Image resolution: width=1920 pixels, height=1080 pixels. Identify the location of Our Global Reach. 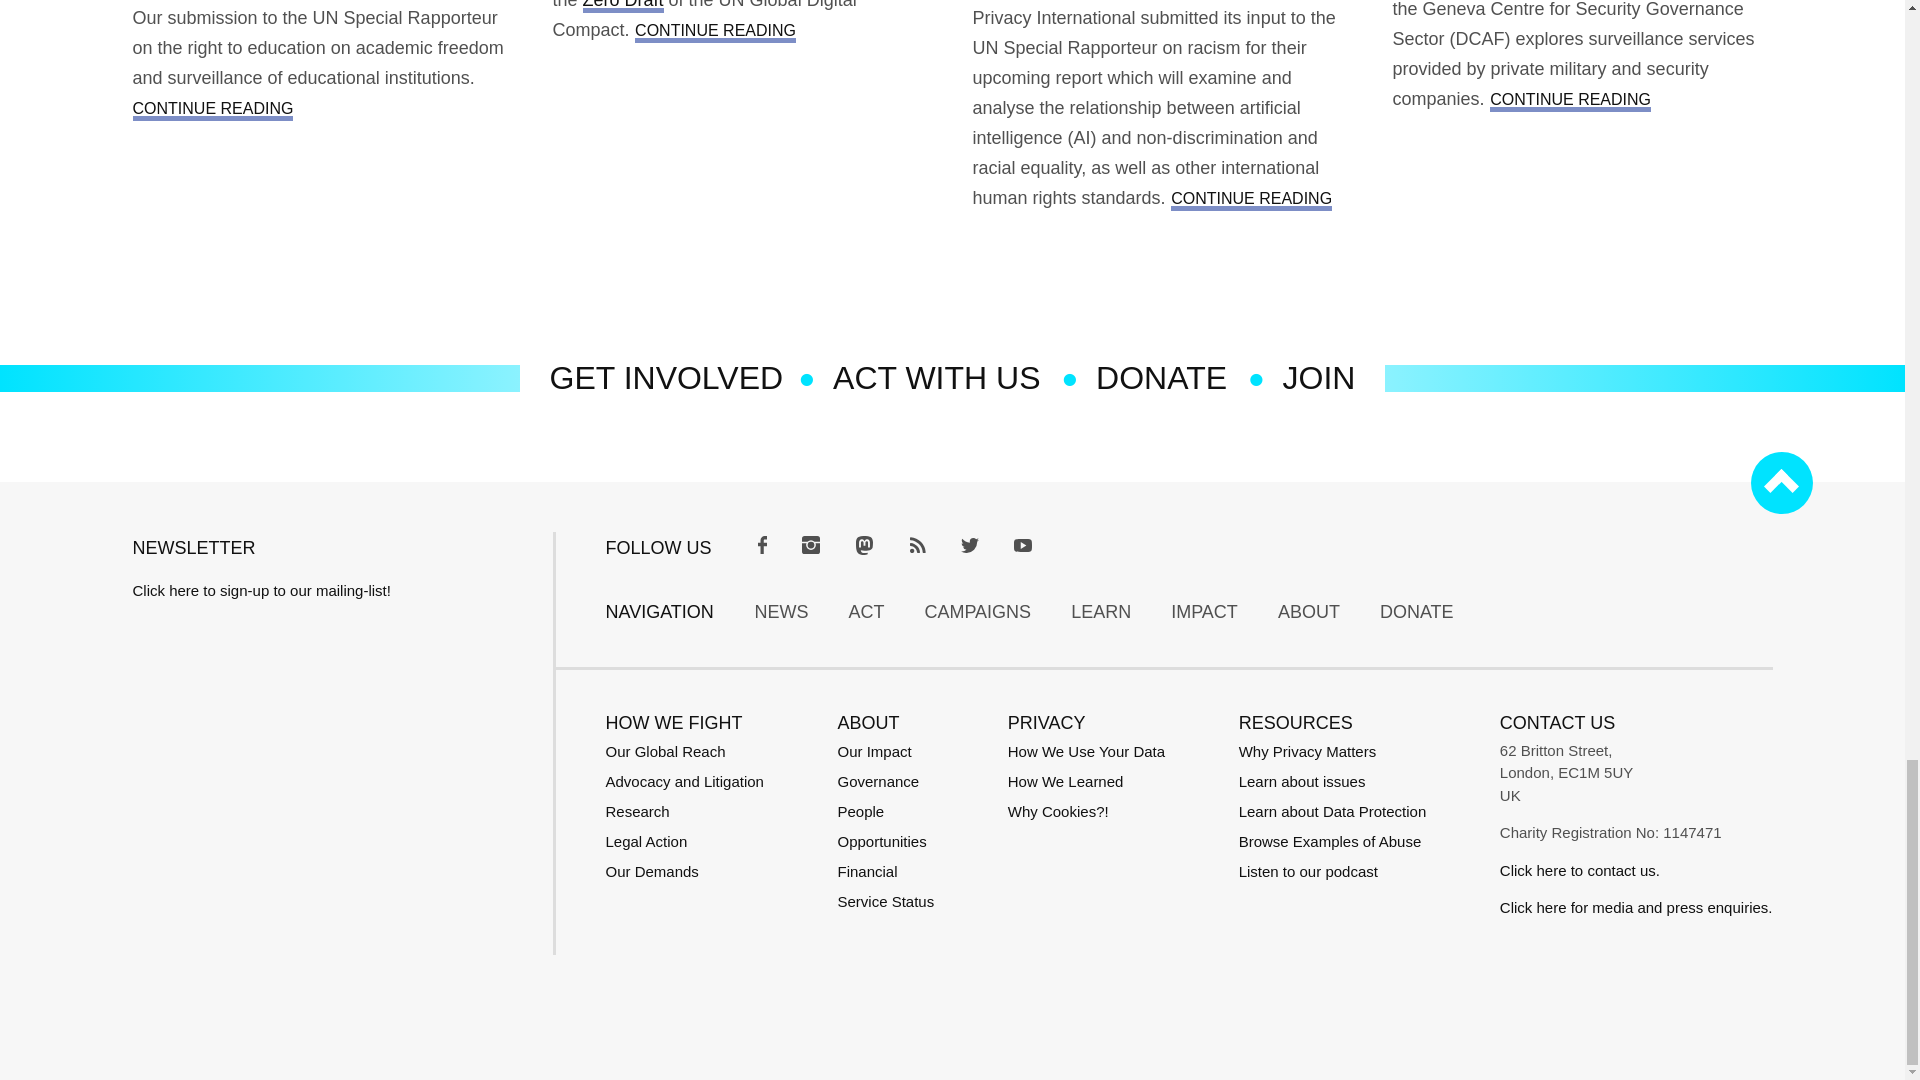
(666, 752).